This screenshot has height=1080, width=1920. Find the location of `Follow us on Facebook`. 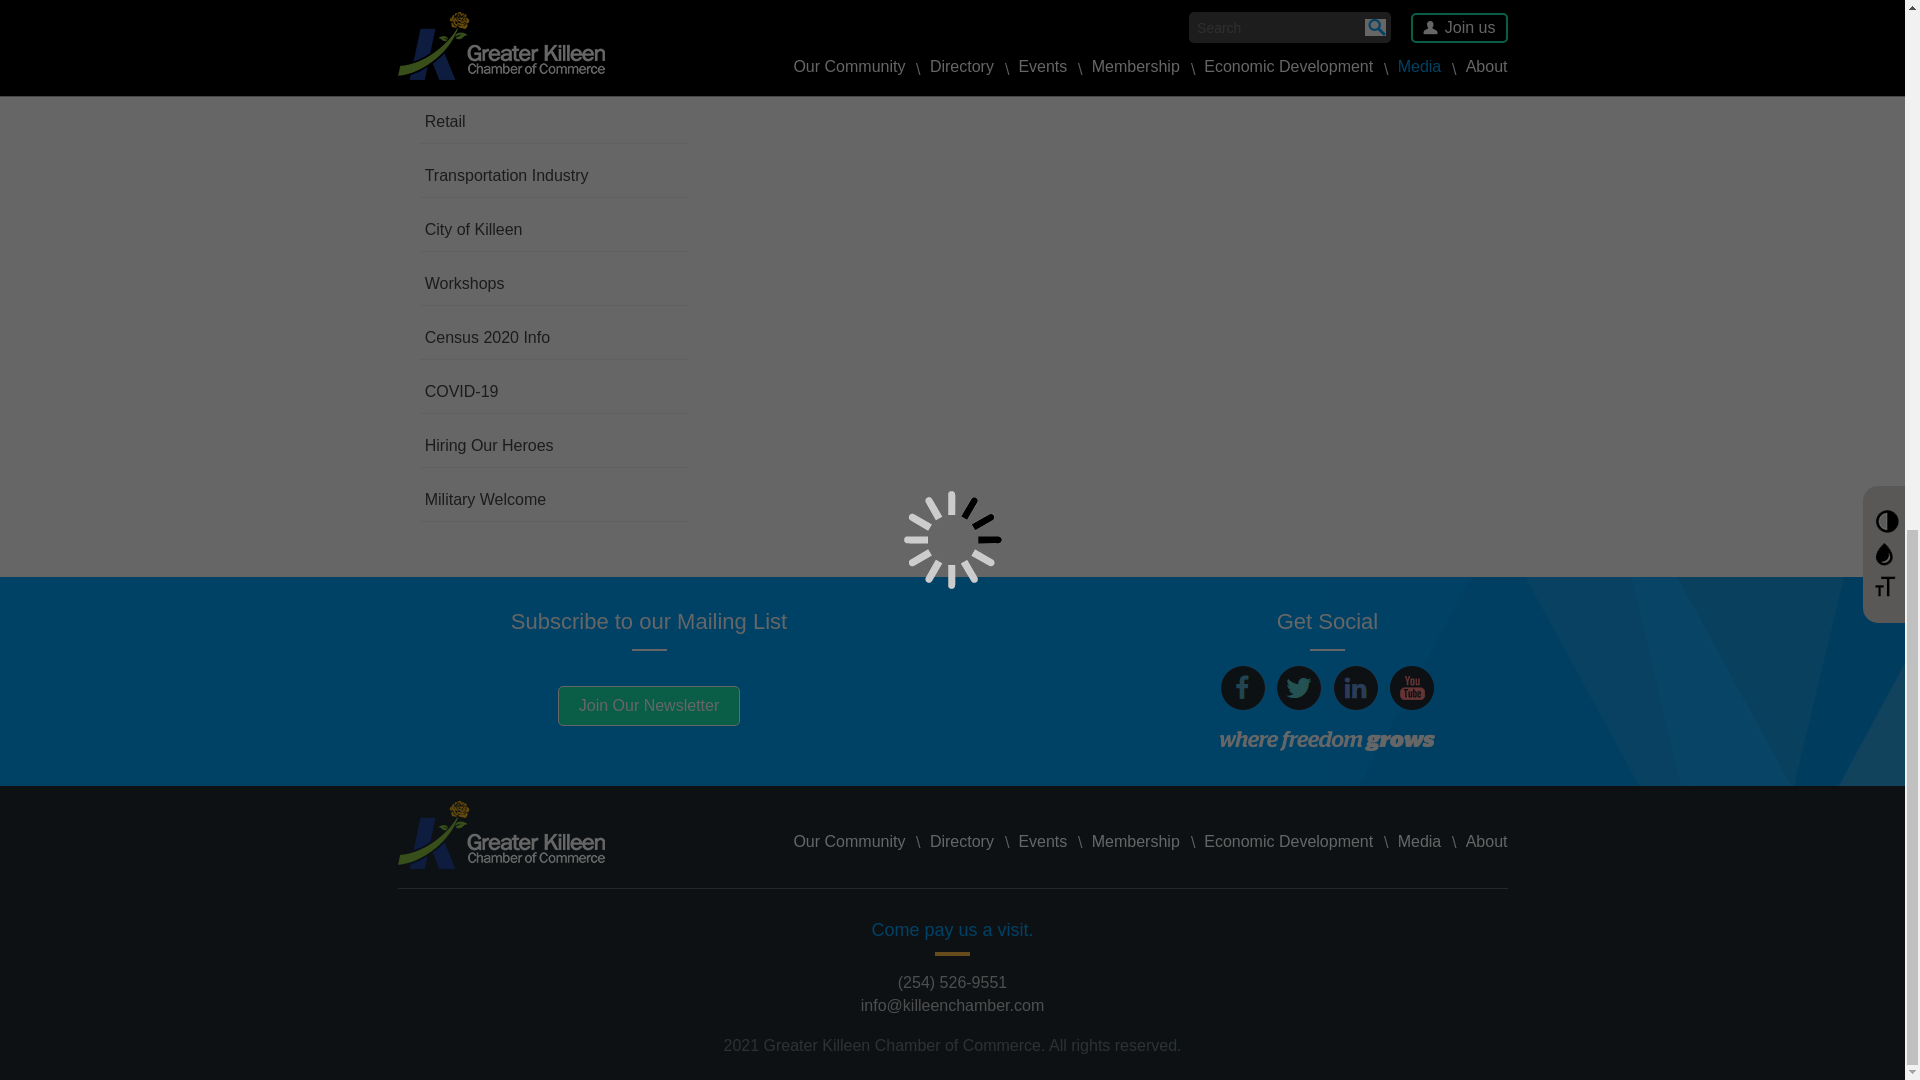

Follow us on Facebook is located at coordinates (1243, 688).